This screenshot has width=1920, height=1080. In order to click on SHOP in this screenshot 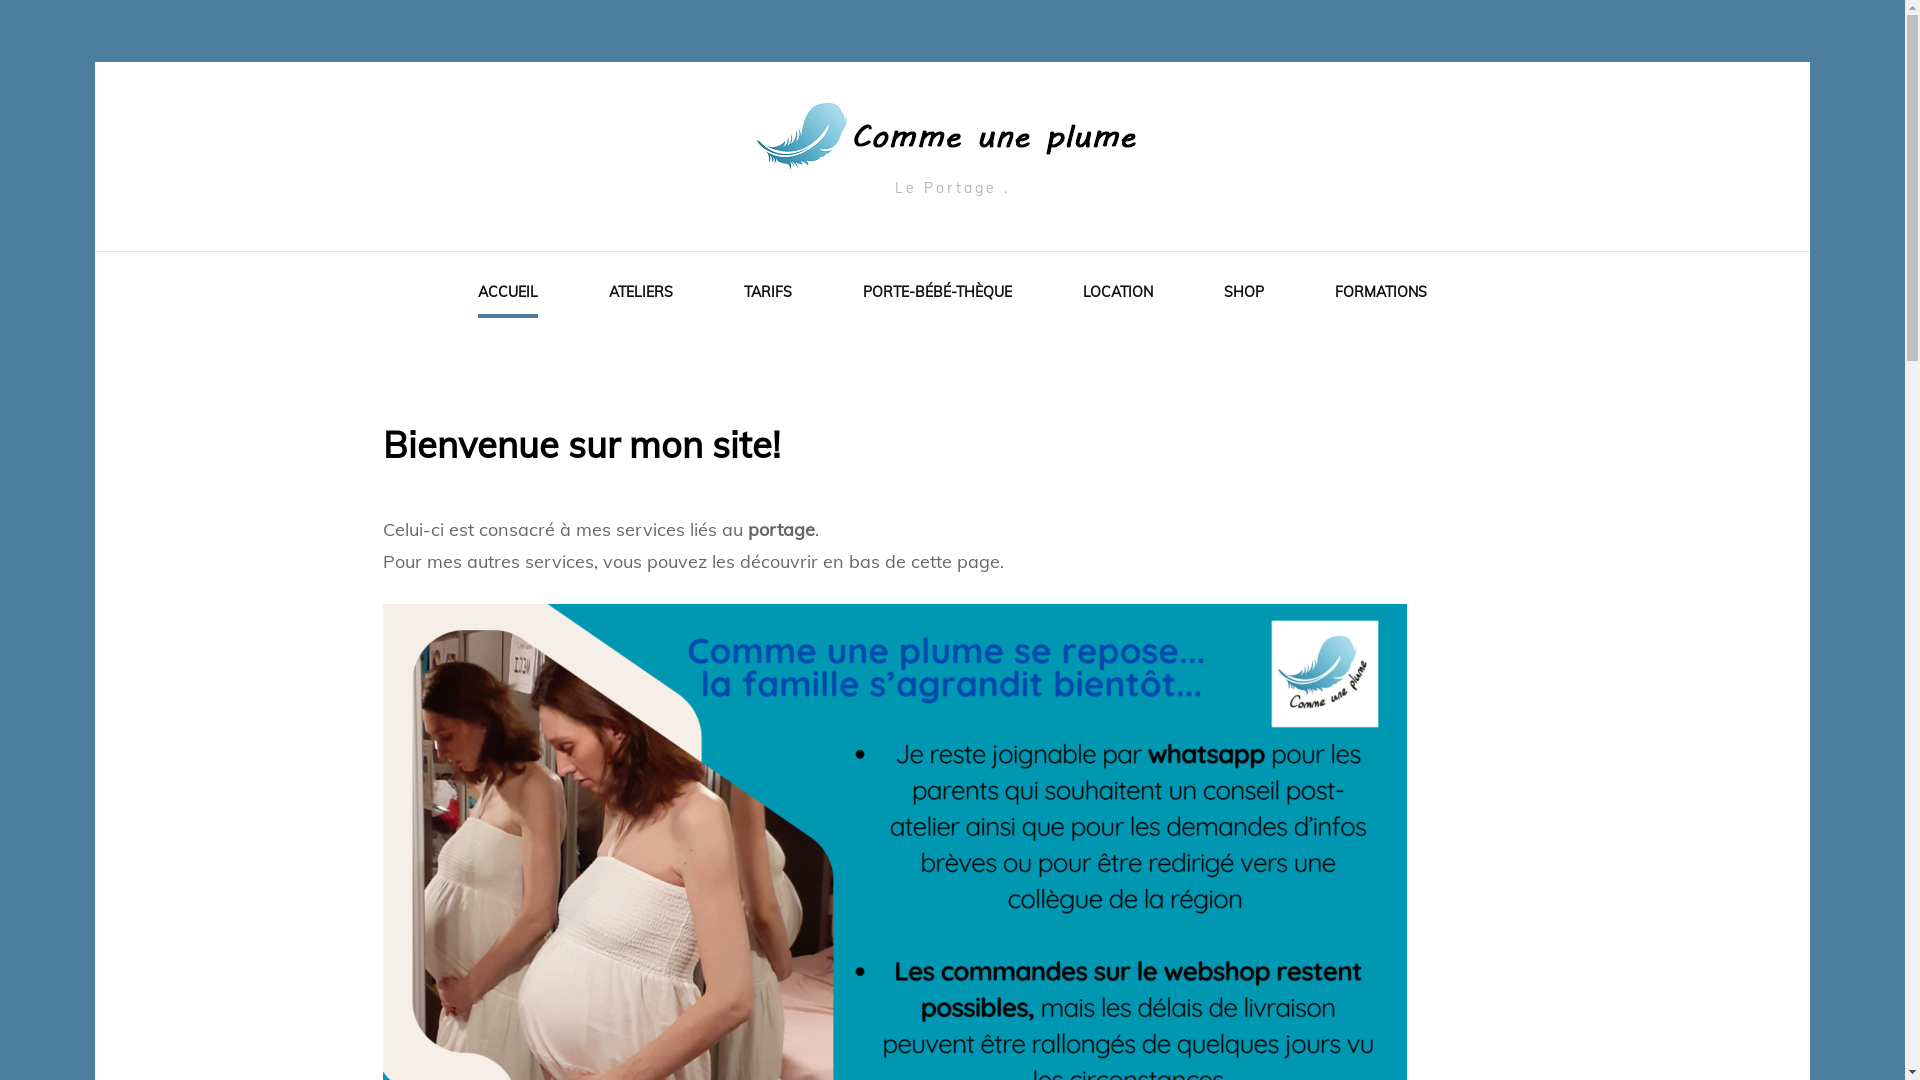, I will do `click(1244, 296)`.